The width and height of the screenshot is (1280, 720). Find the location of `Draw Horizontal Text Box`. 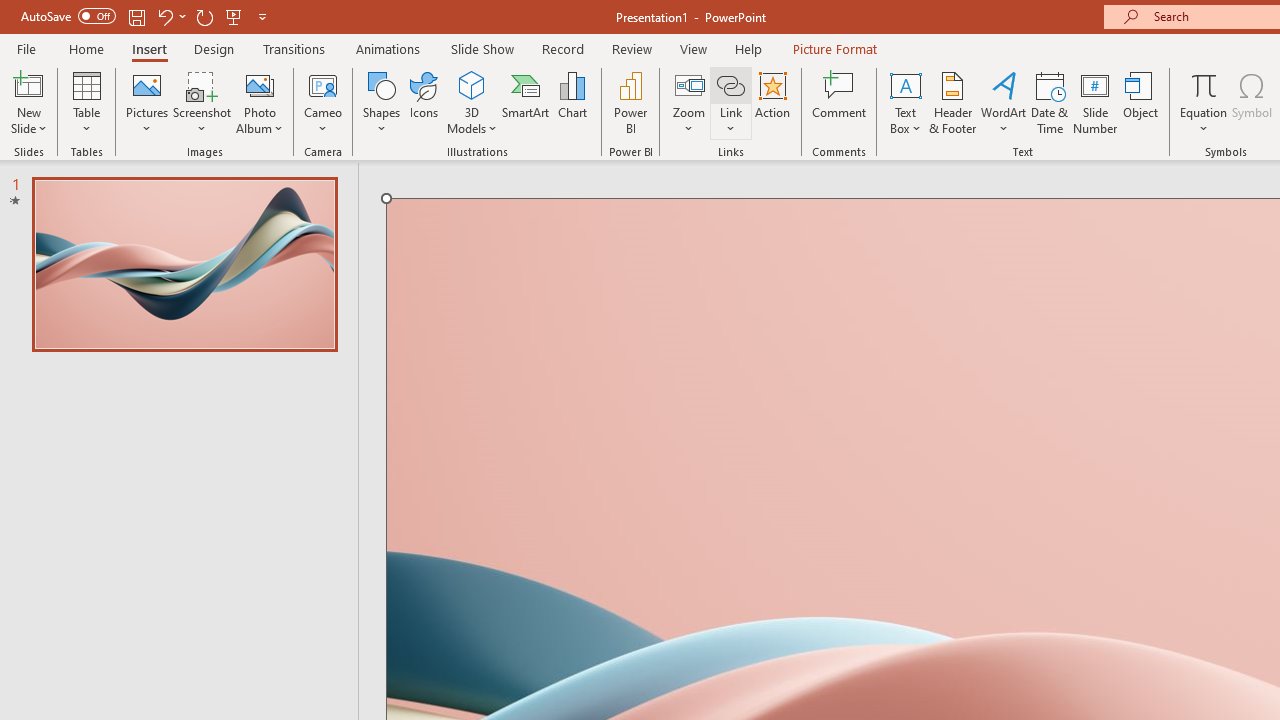

Draw Horizontal Text Box is located at coordinates (905, 84).